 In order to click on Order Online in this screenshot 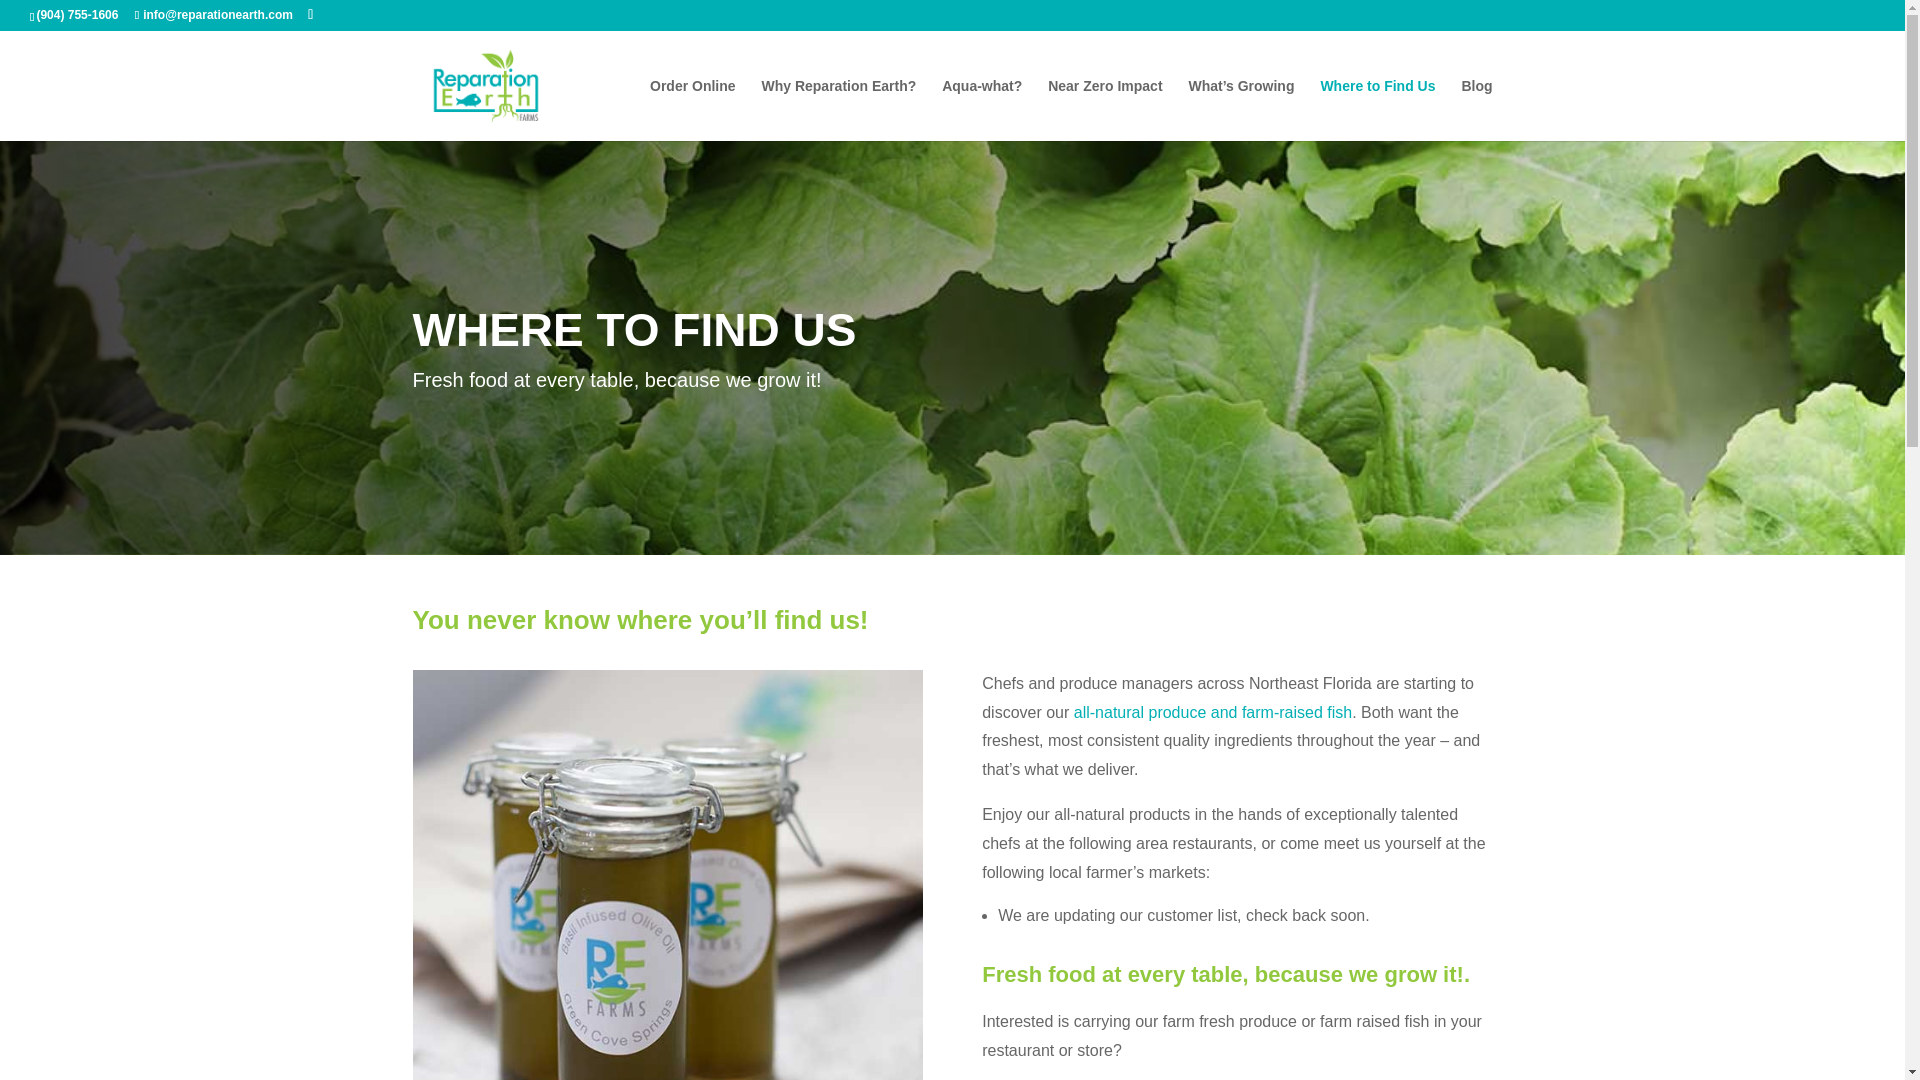, I will do `click(692, 110)`.